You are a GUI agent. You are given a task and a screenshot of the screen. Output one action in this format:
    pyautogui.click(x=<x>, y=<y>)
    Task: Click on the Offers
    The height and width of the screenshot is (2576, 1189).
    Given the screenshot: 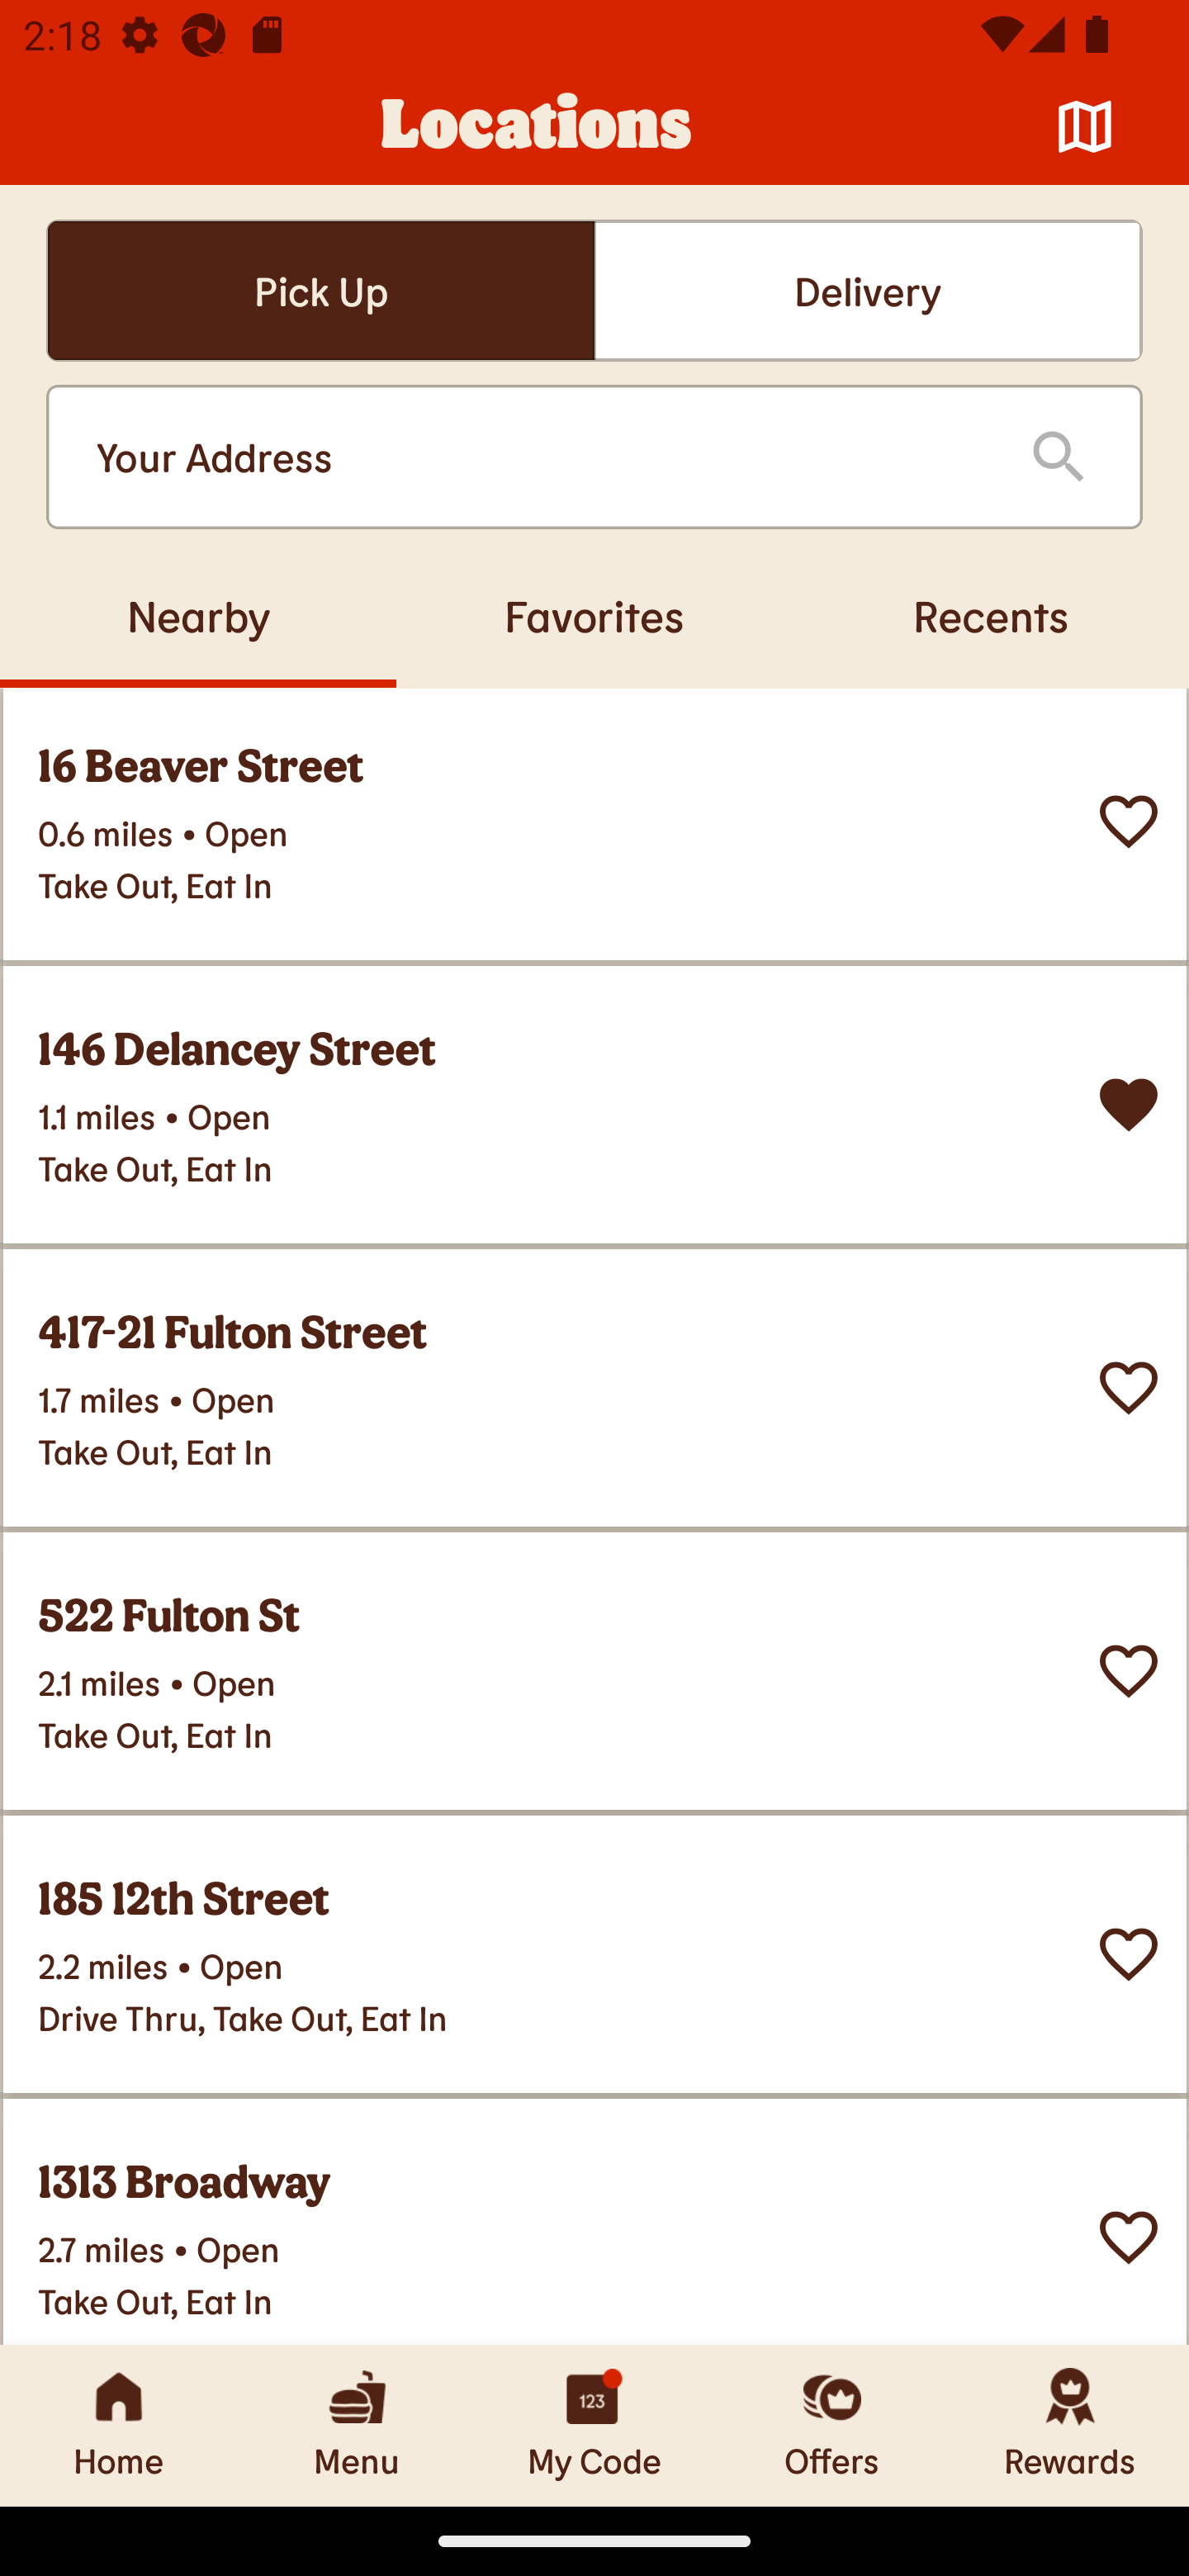 What is the action you would take?
    pyautogui.click(x=832, y=2425)
    